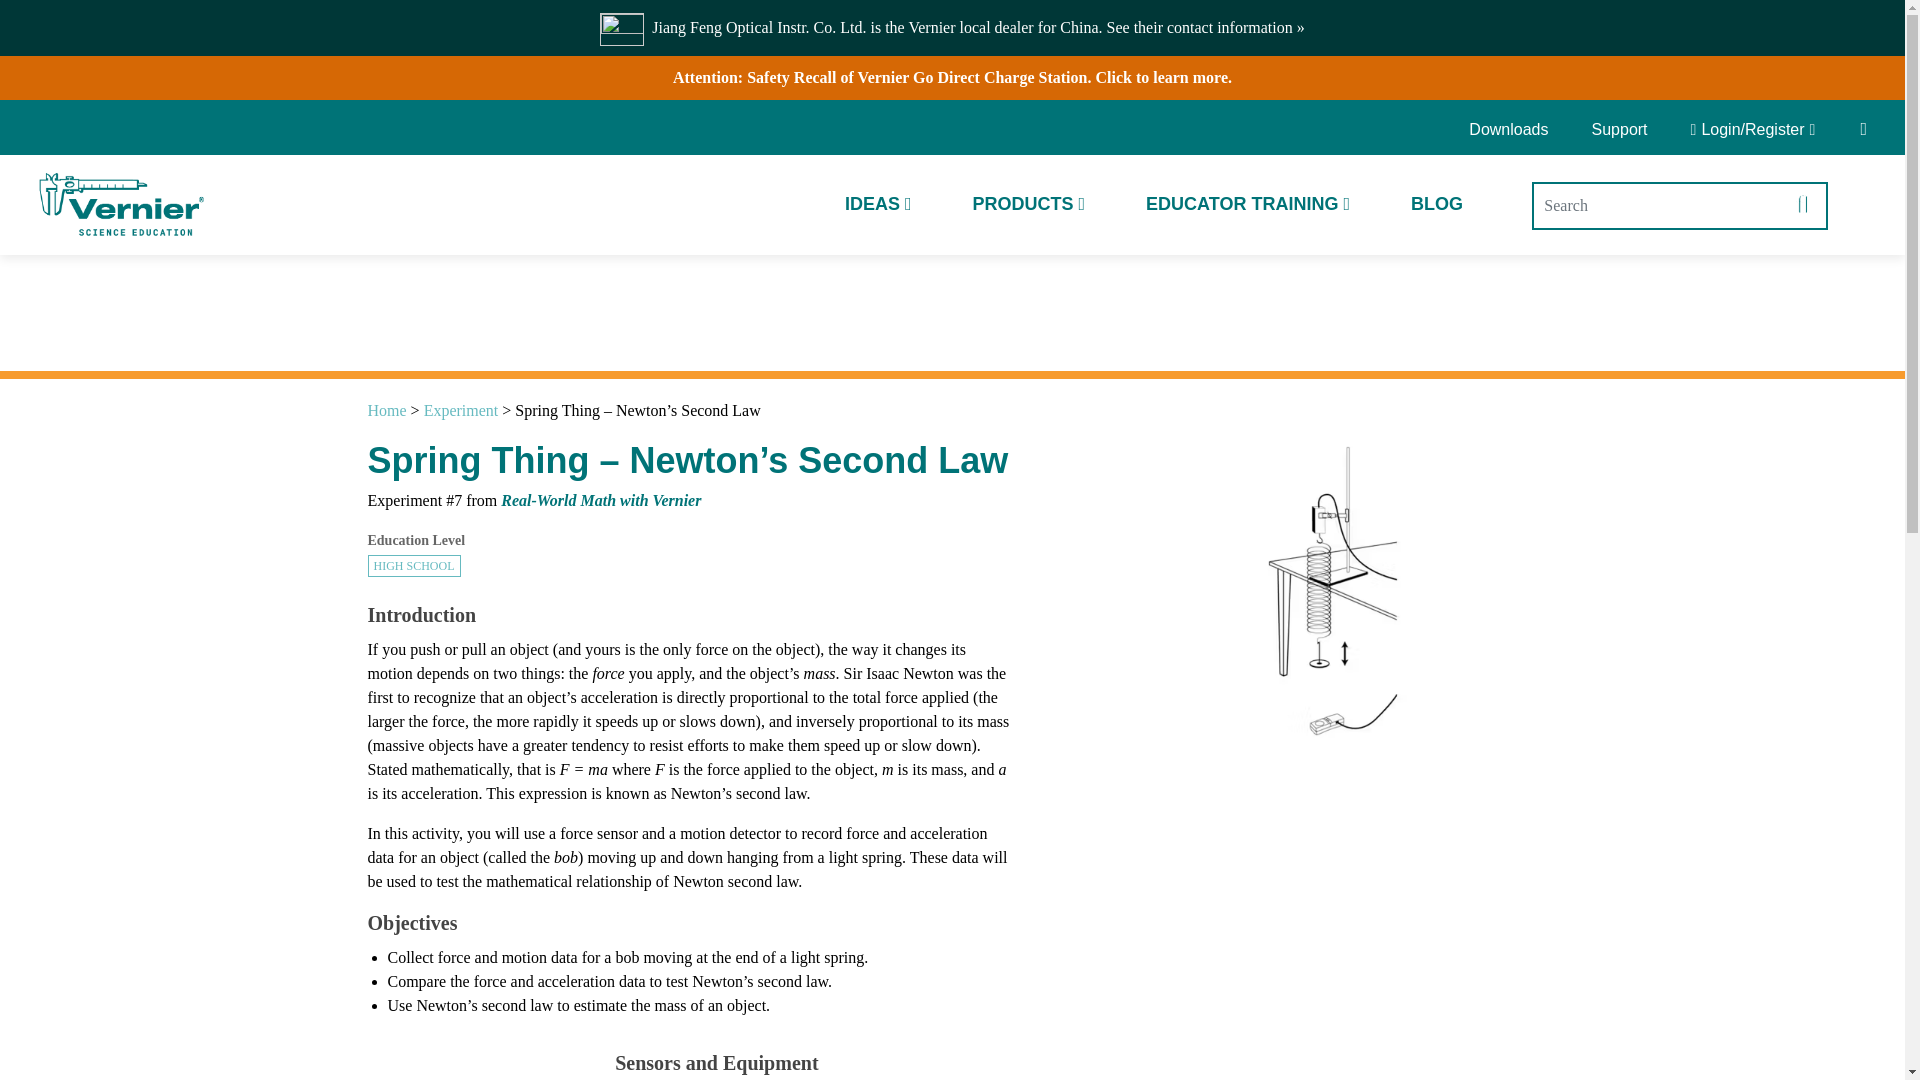 The width and height of the screenshot is (1920, 1080). Describe the element at coordinates (878, 204) in the screenshot. I see `IDEAS` at that location.